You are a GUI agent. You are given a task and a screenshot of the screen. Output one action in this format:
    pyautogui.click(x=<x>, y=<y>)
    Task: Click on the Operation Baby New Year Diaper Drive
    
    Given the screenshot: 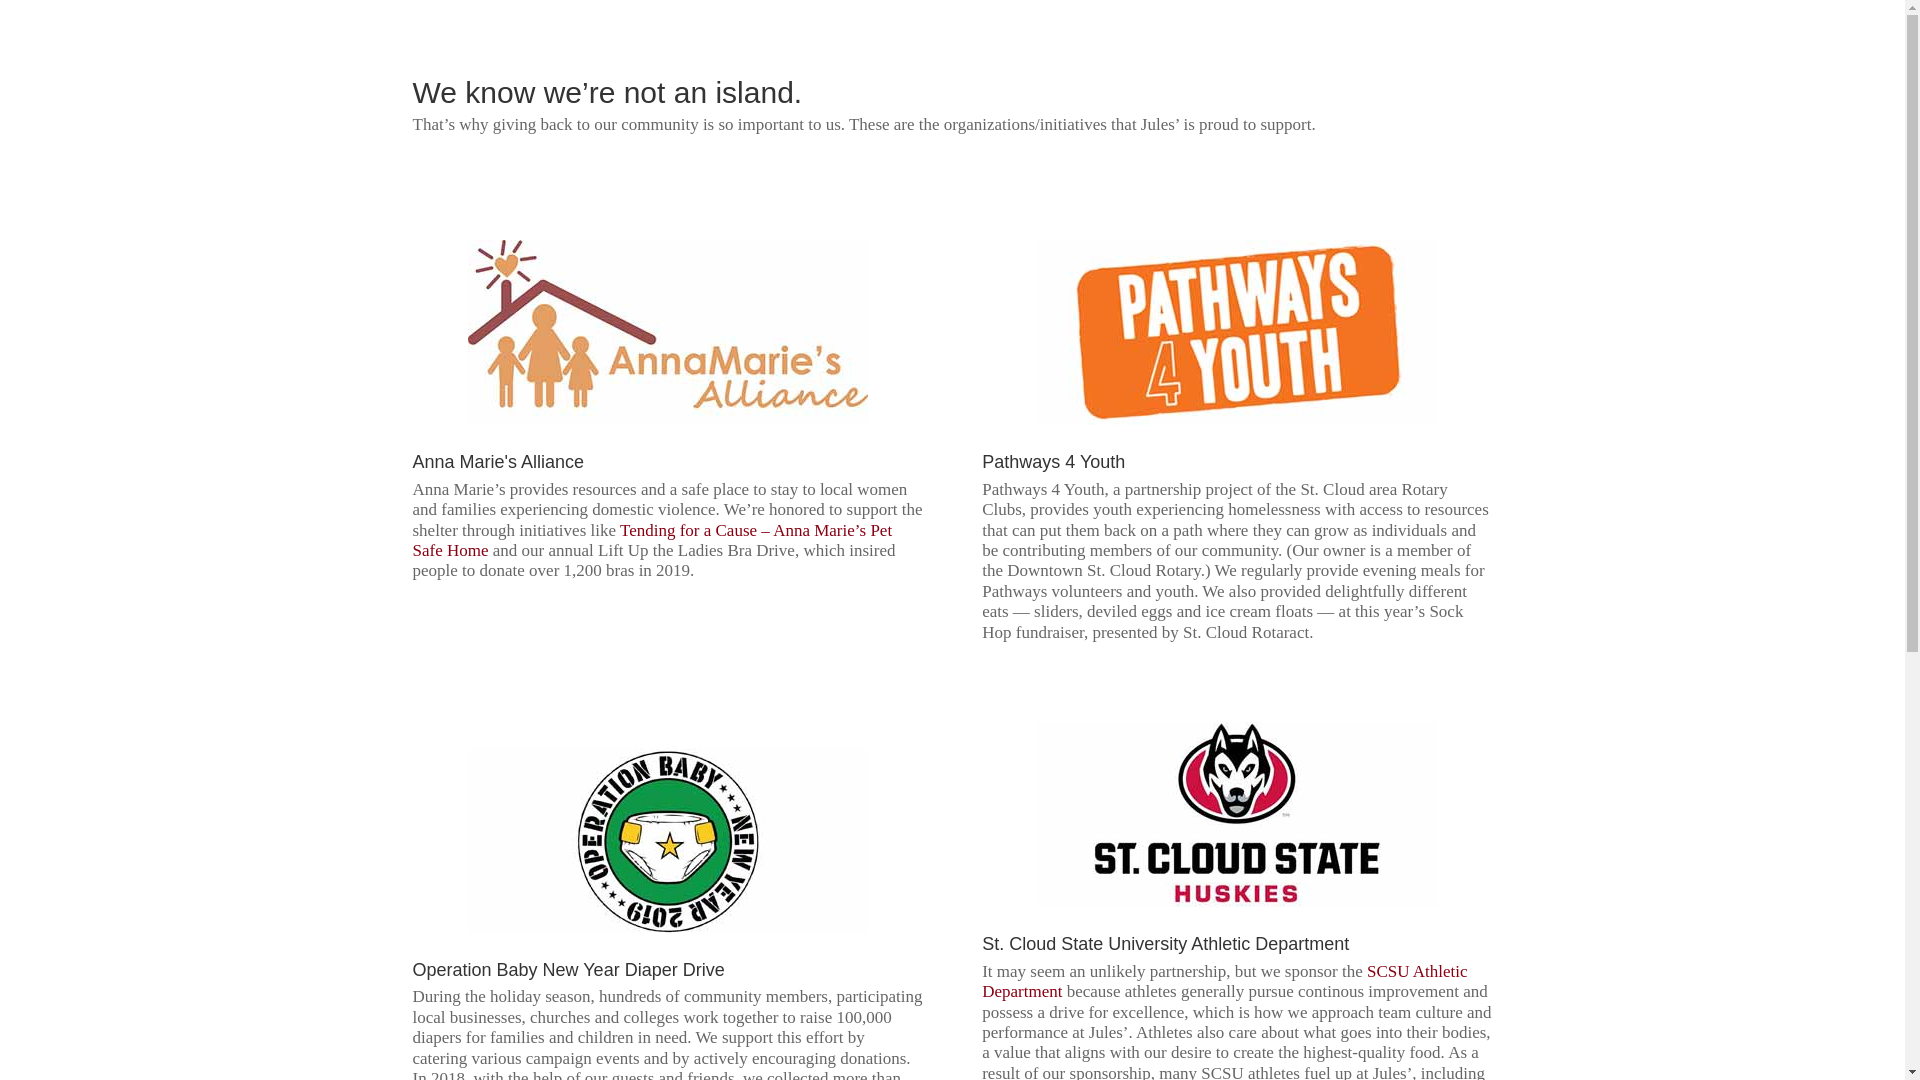 What is the action you would take?
    pyautogui.click(x=568, y=970)
    